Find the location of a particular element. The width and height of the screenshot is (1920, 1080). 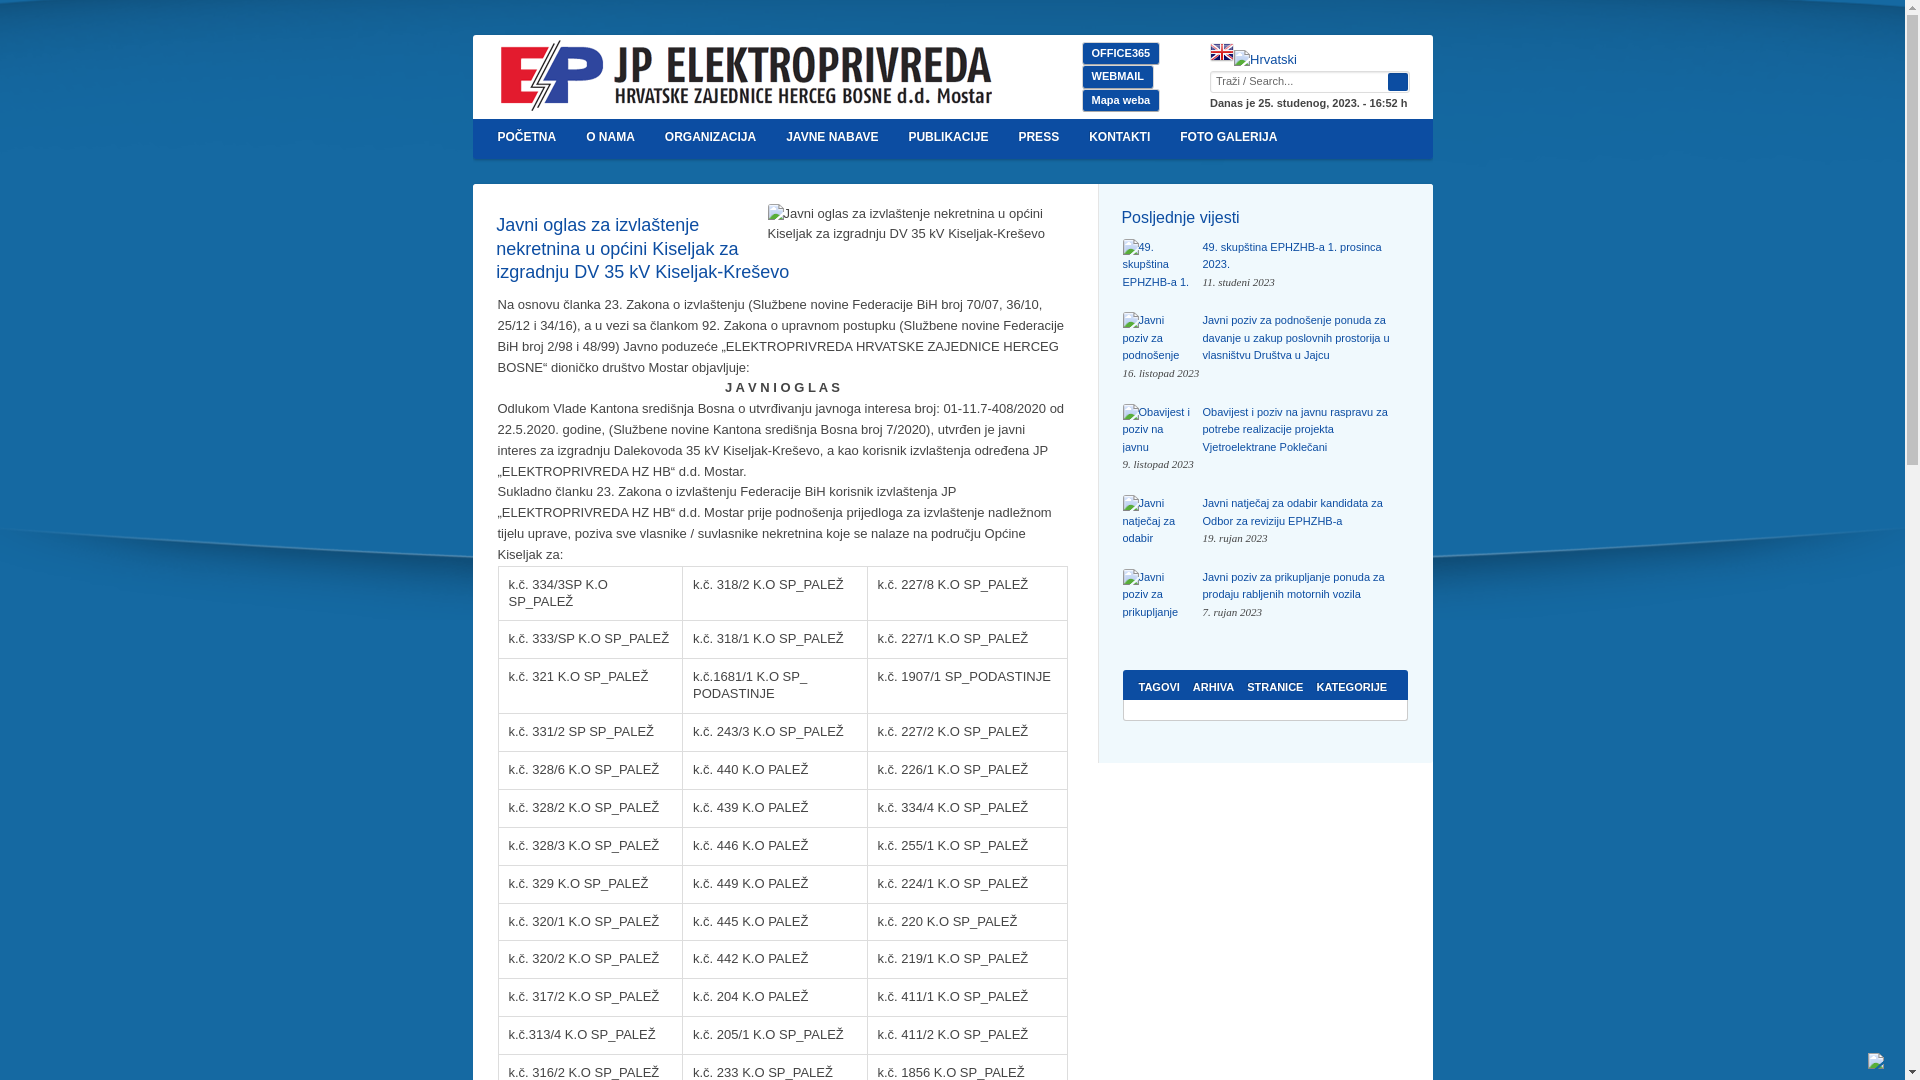

English is located at coordinates (1222, 52).